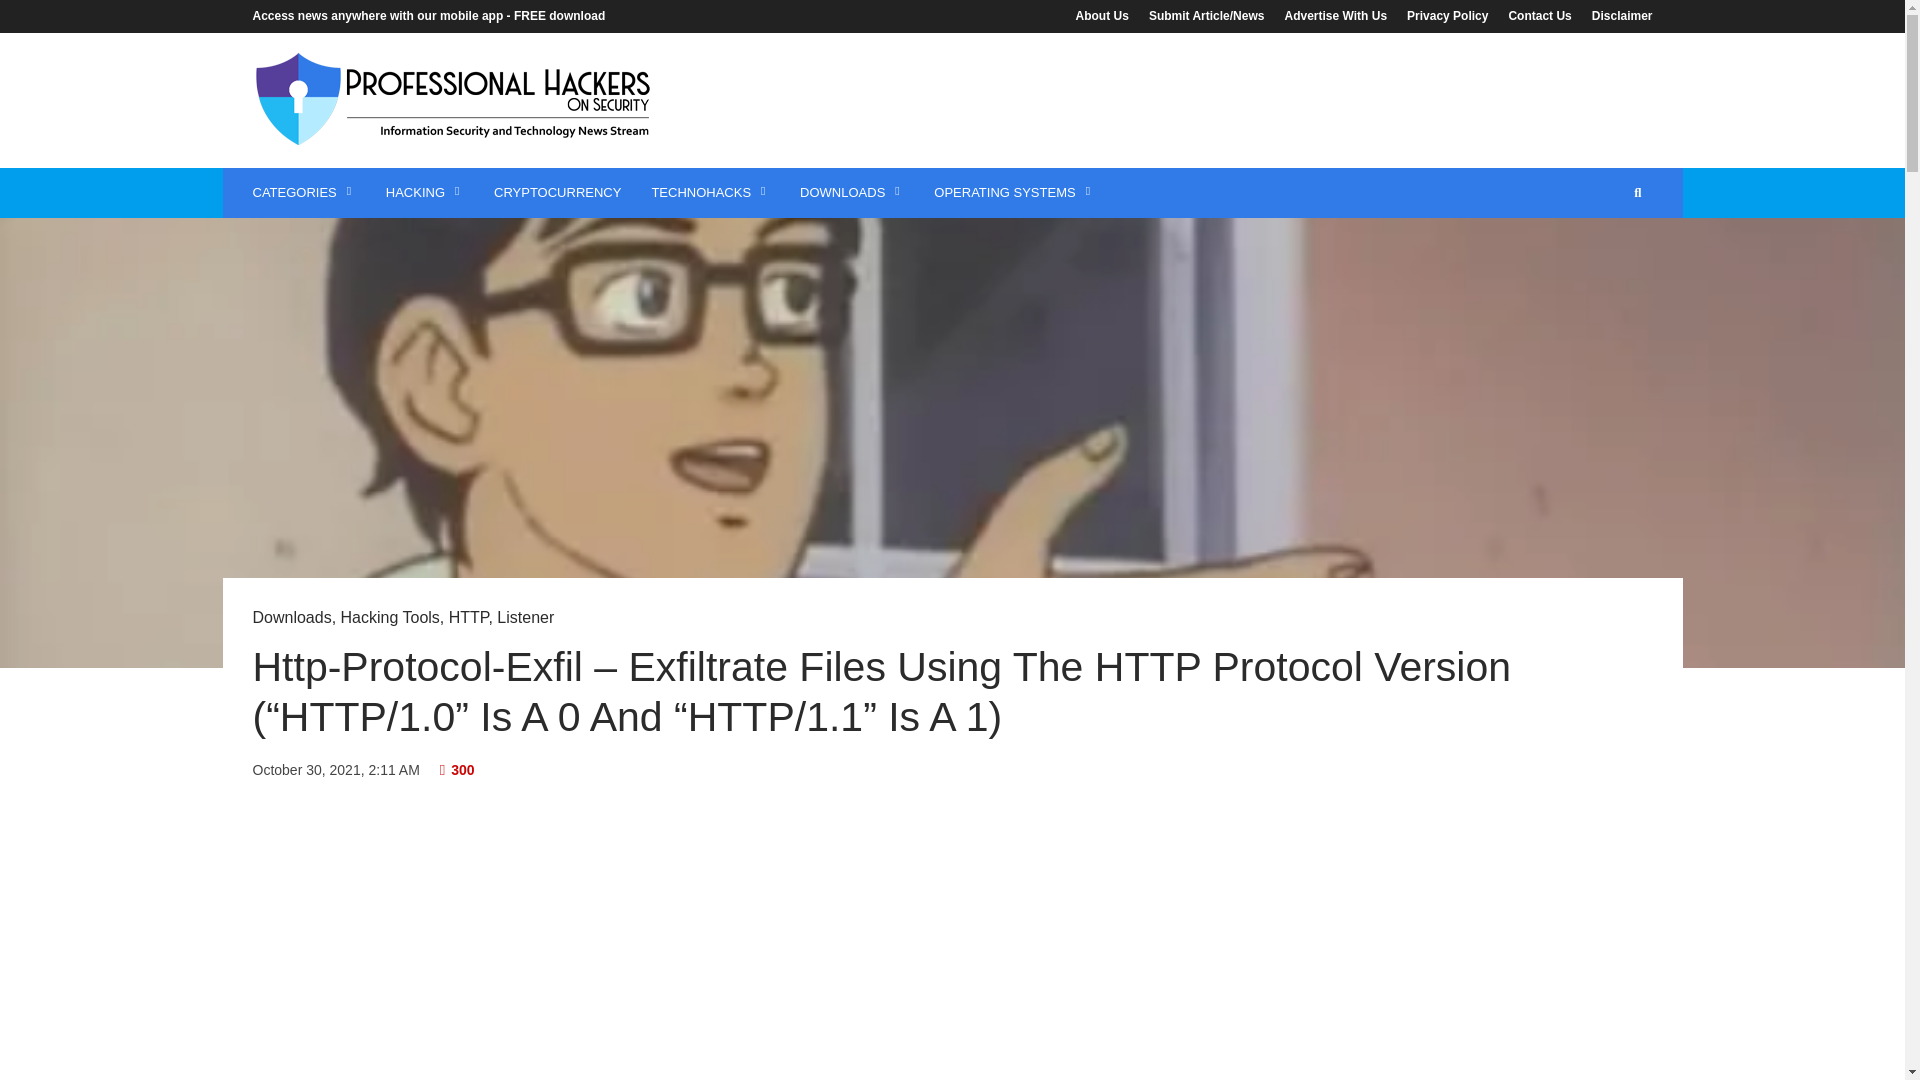 This screenshot has height=1080, width=1920. Describe the element at coordinates (1106, 15) in the screenshot. I see `About Us` at that location.